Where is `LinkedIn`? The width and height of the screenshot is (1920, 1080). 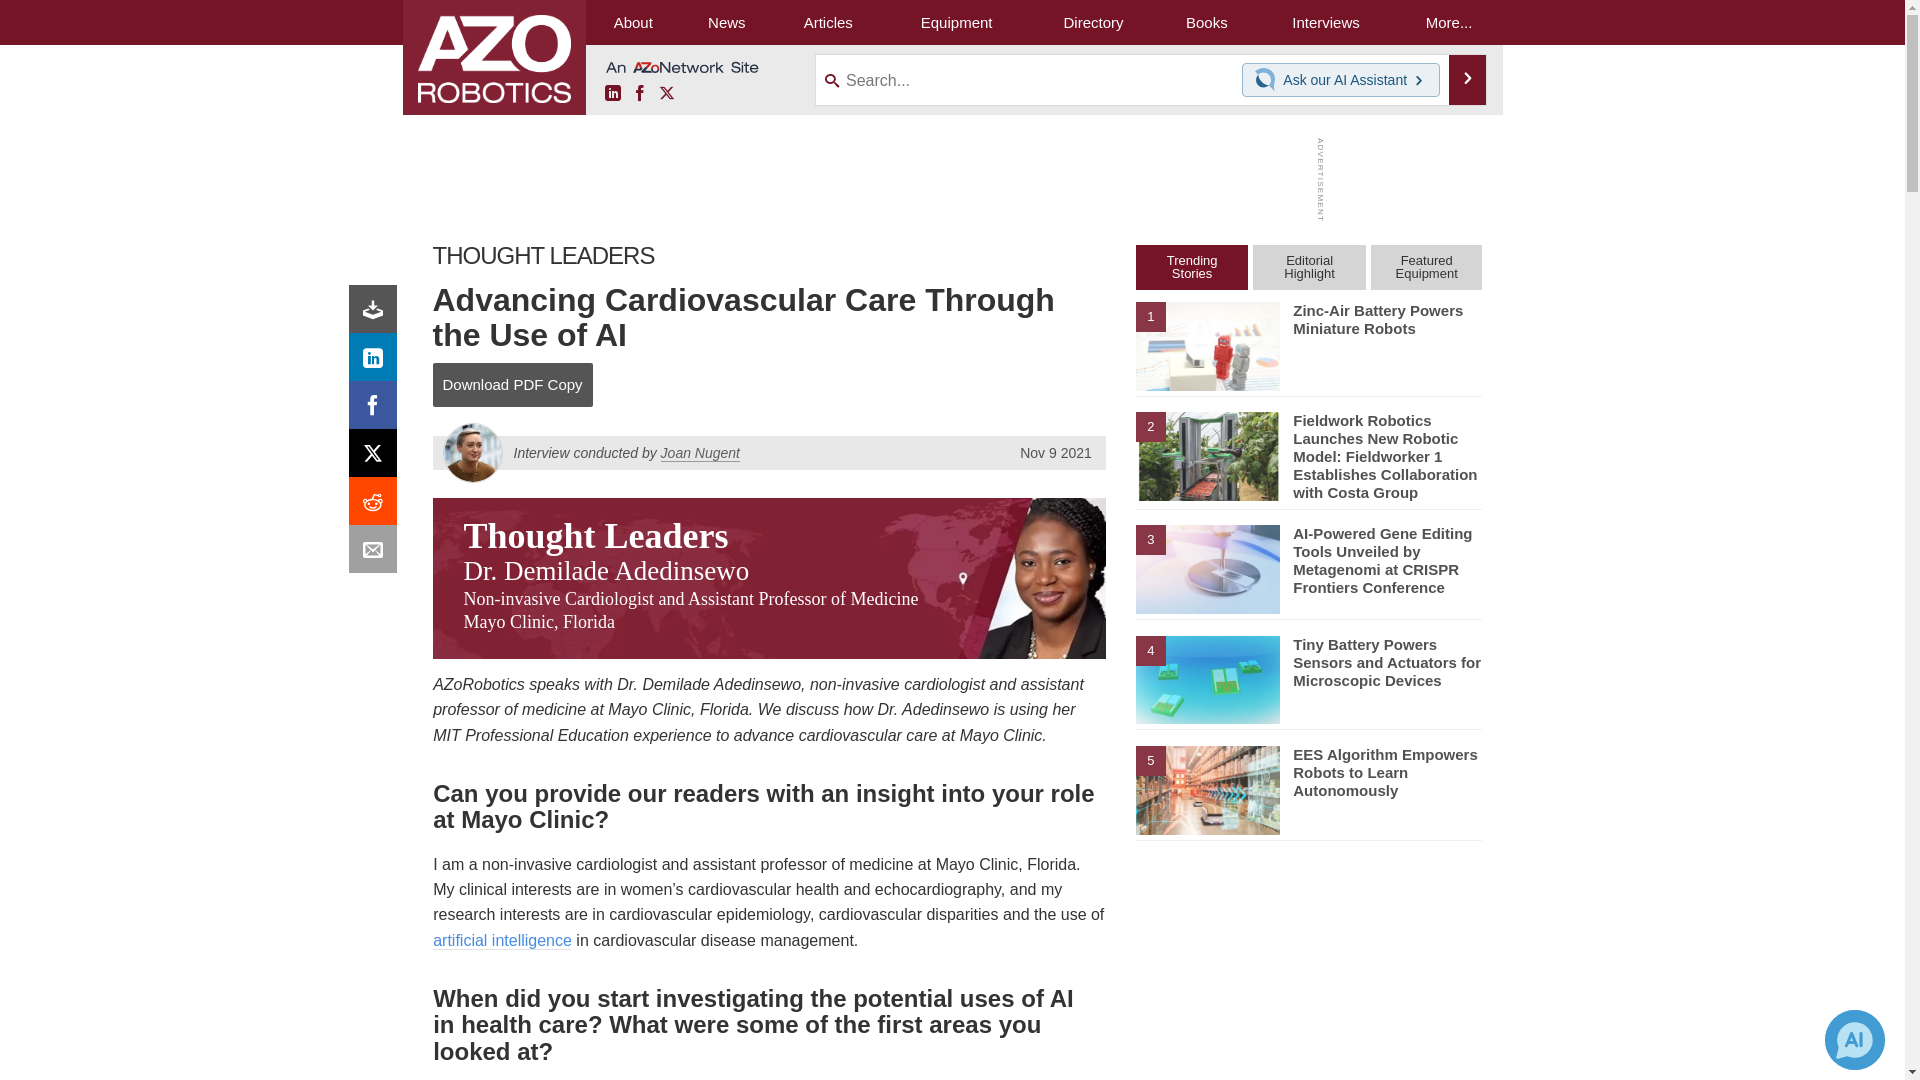
LinkedIn is located at coordinates (612, 94).